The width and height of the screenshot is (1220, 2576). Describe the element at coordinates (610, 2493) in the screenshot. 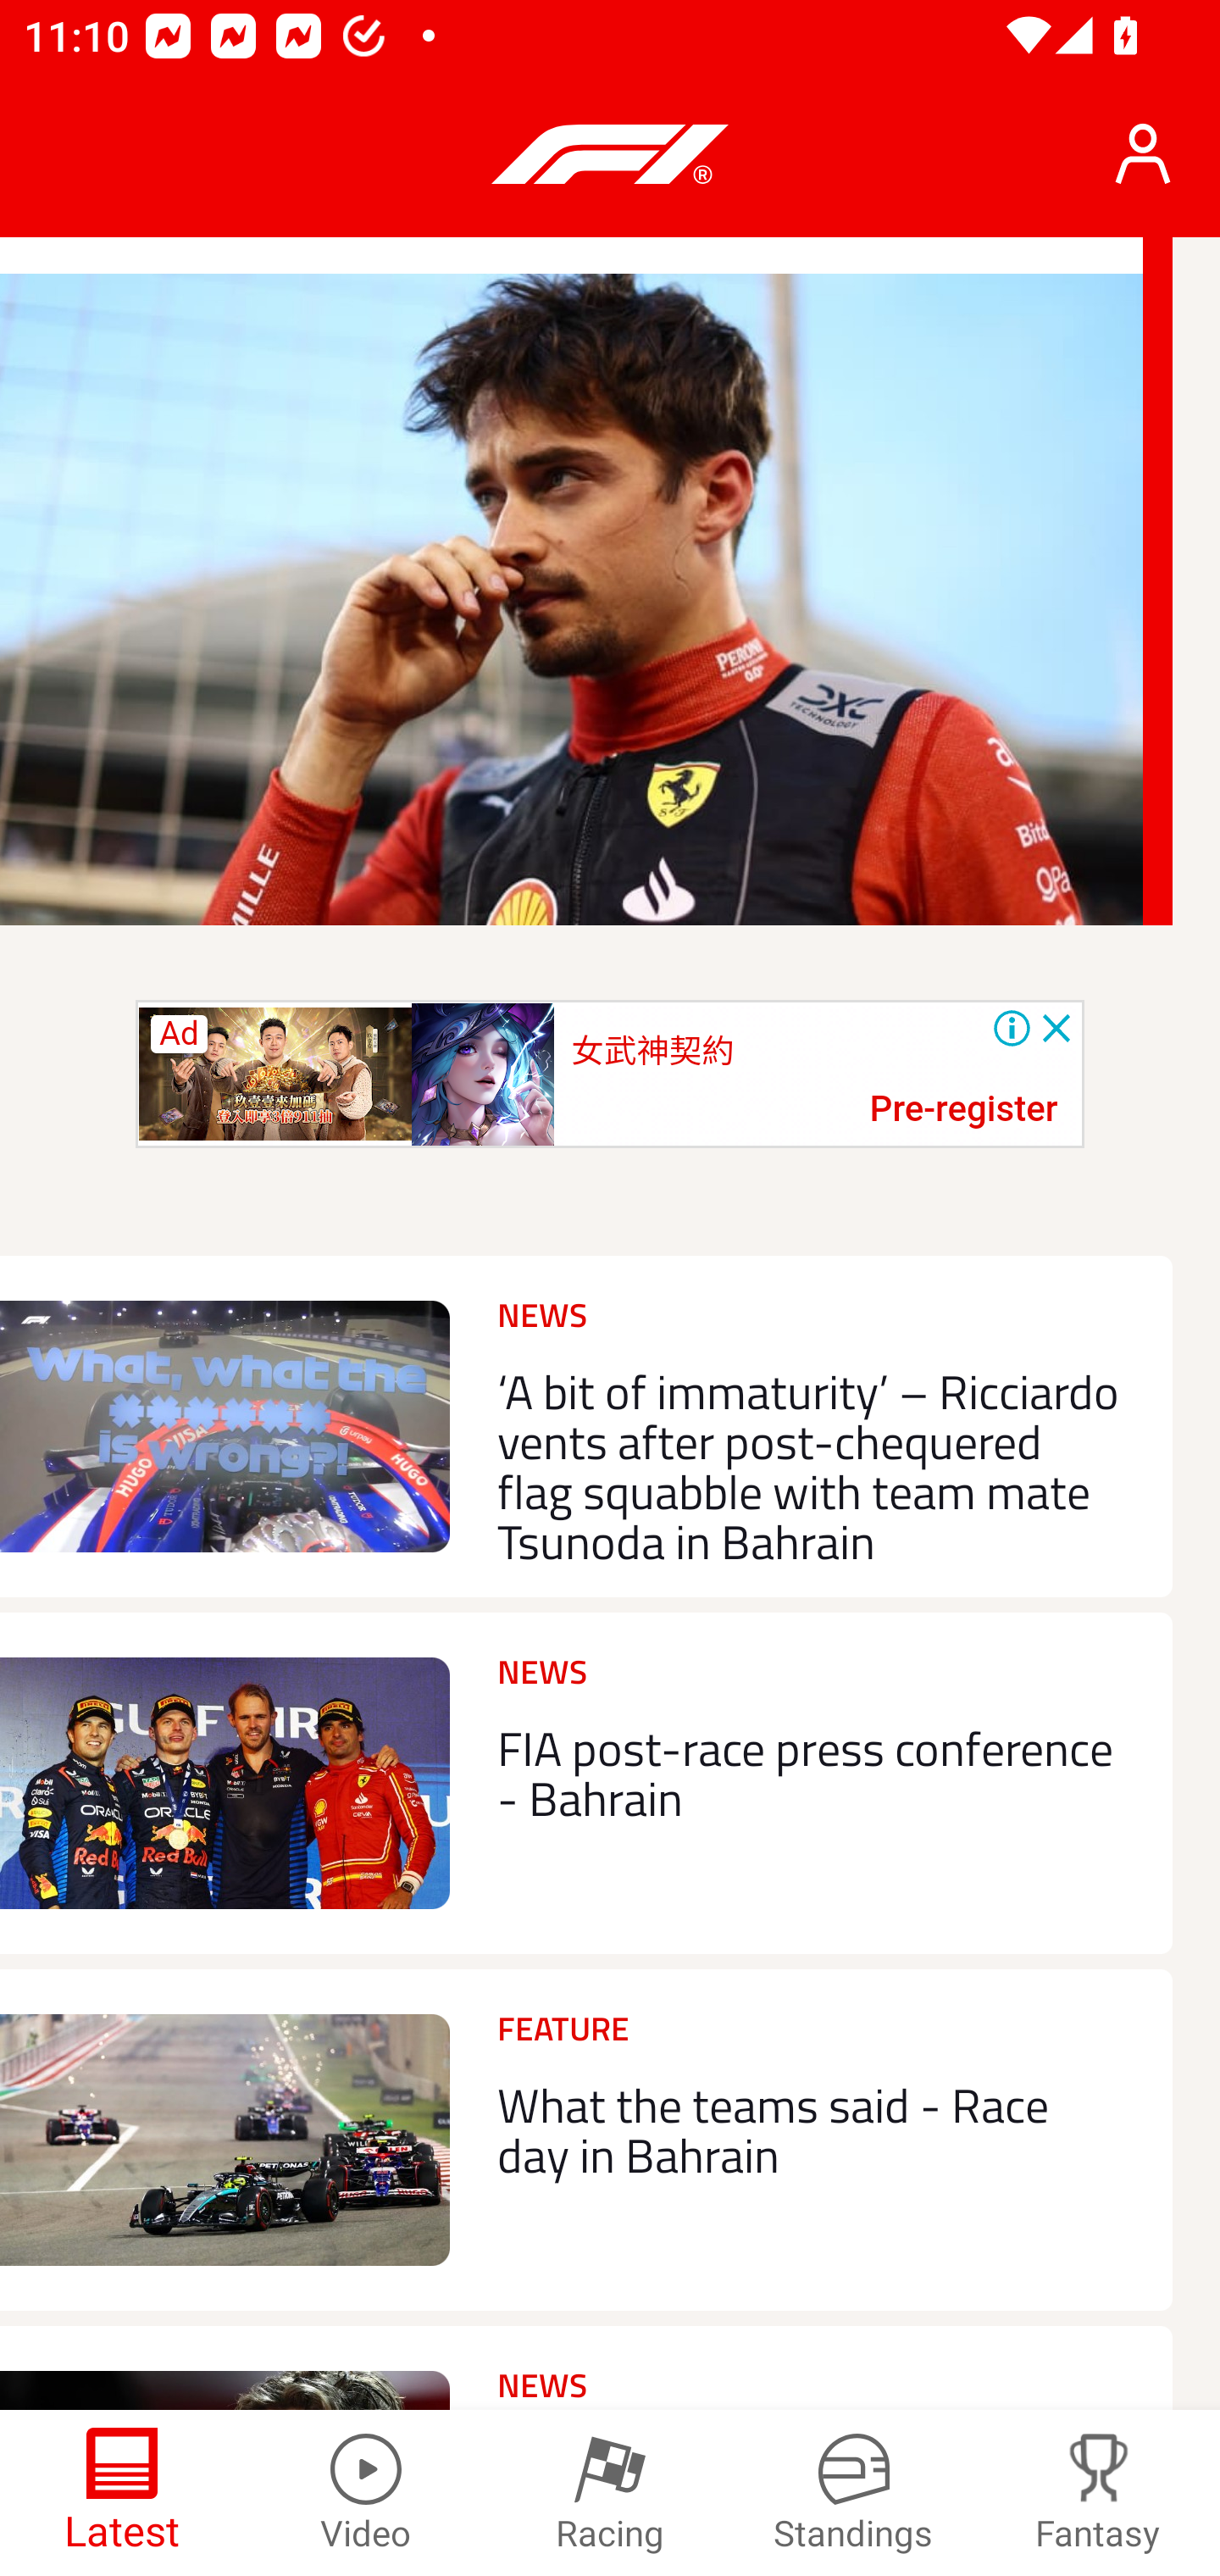

I see `Racing` at that location.